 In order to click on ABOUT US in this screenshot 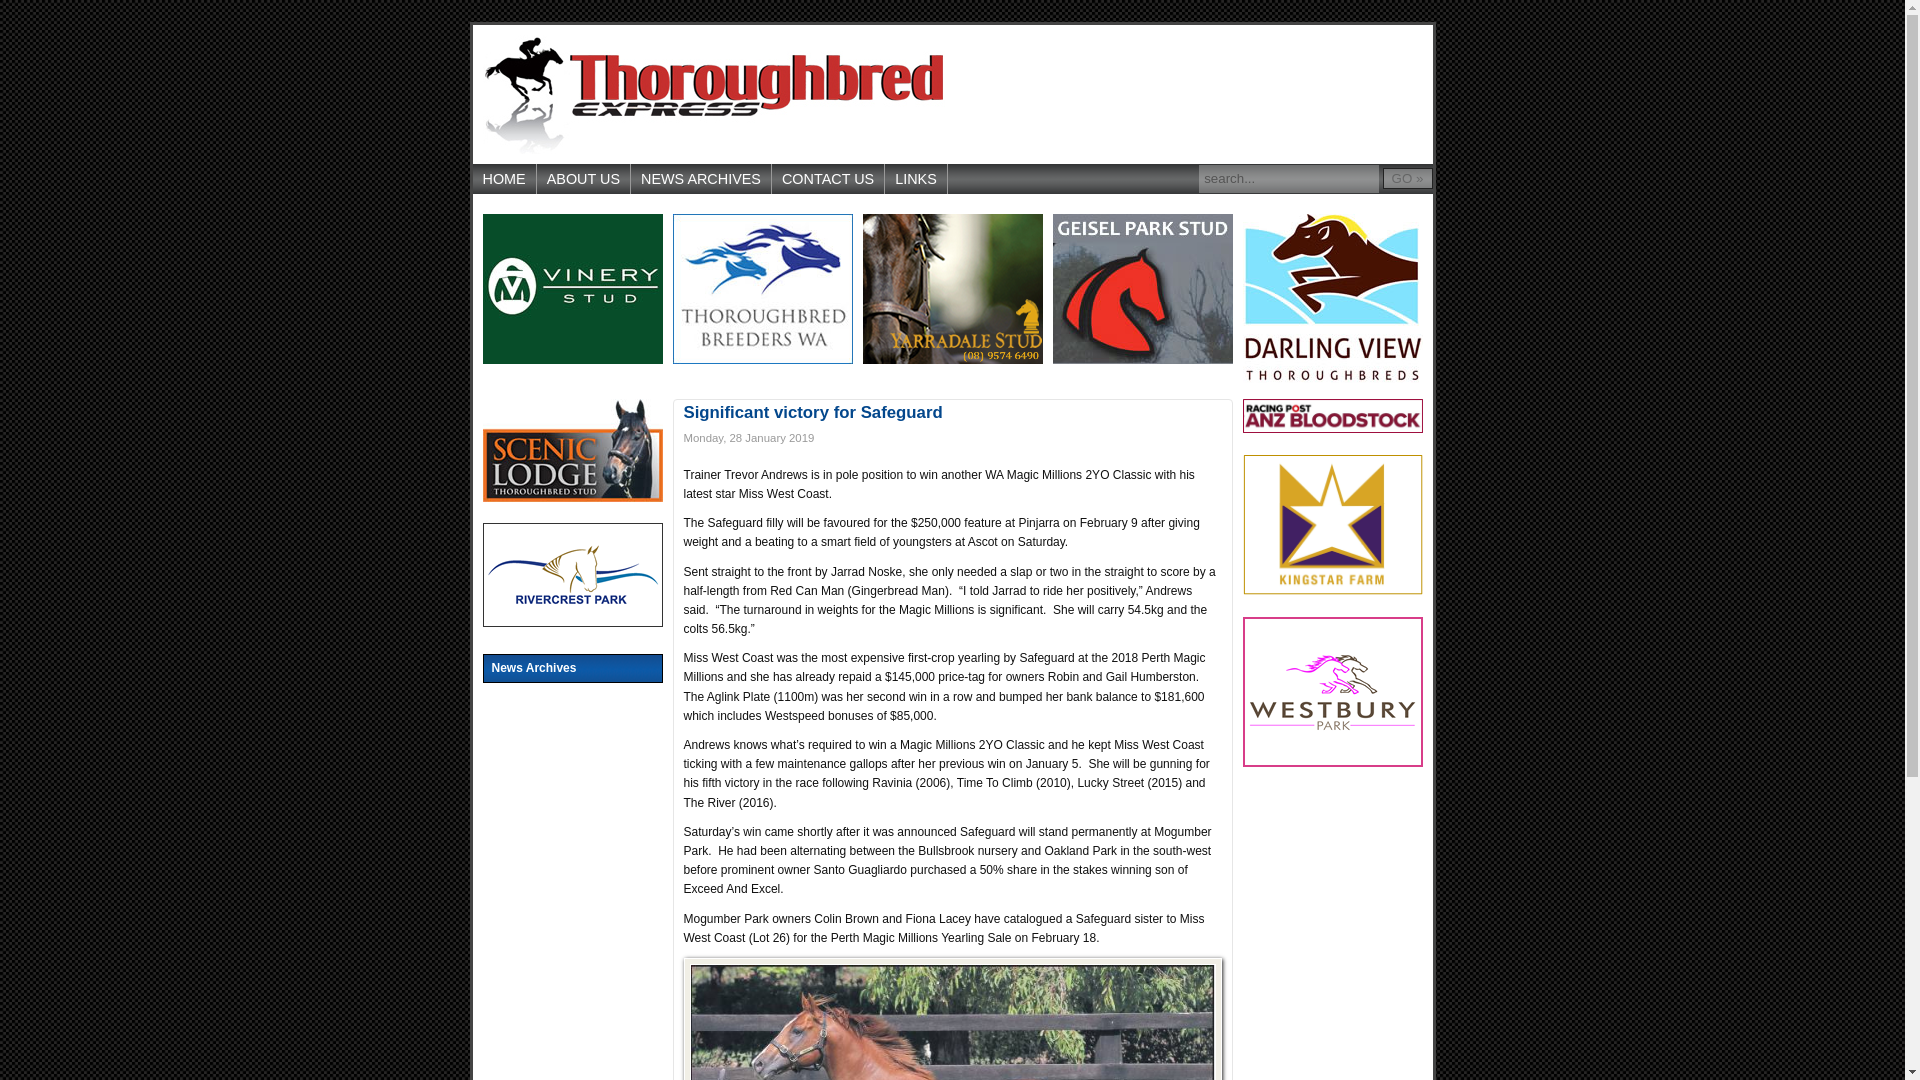, I will do `click(584, 179)`.